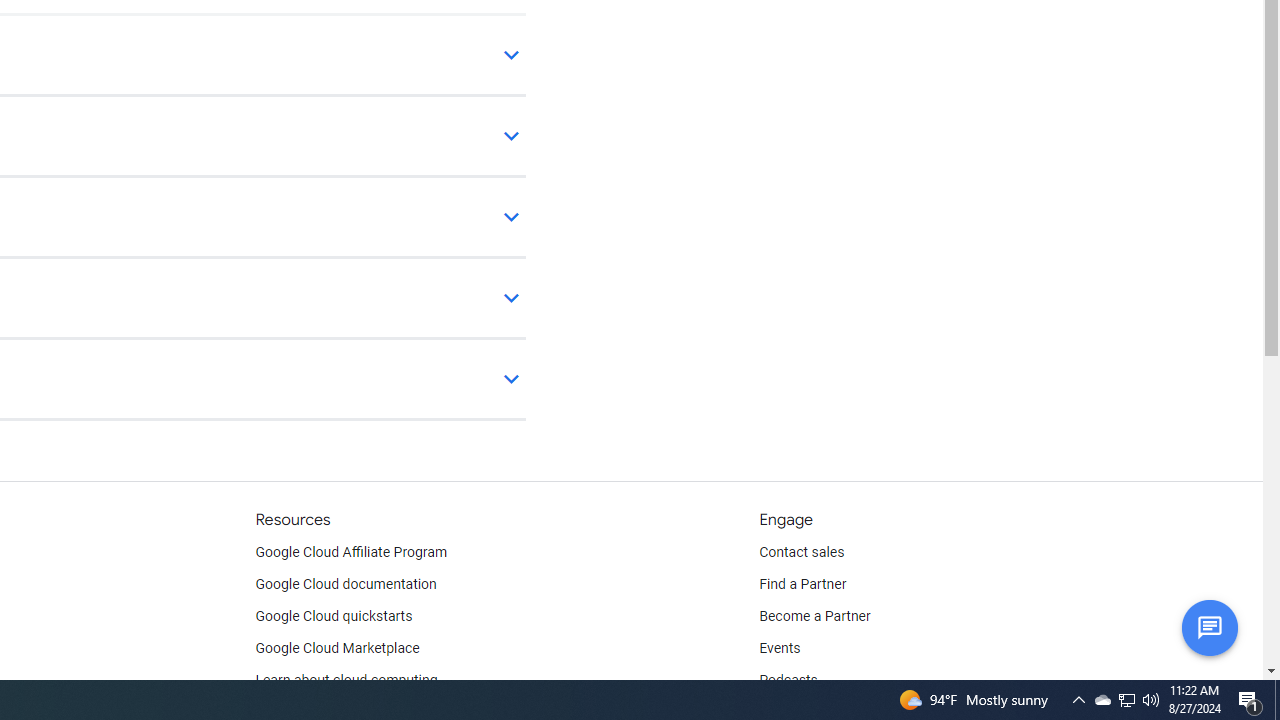  What do you see at coordinates (814, 616) in the screenshot?
I see `Become a Partner` at bounding box center [814, 616].